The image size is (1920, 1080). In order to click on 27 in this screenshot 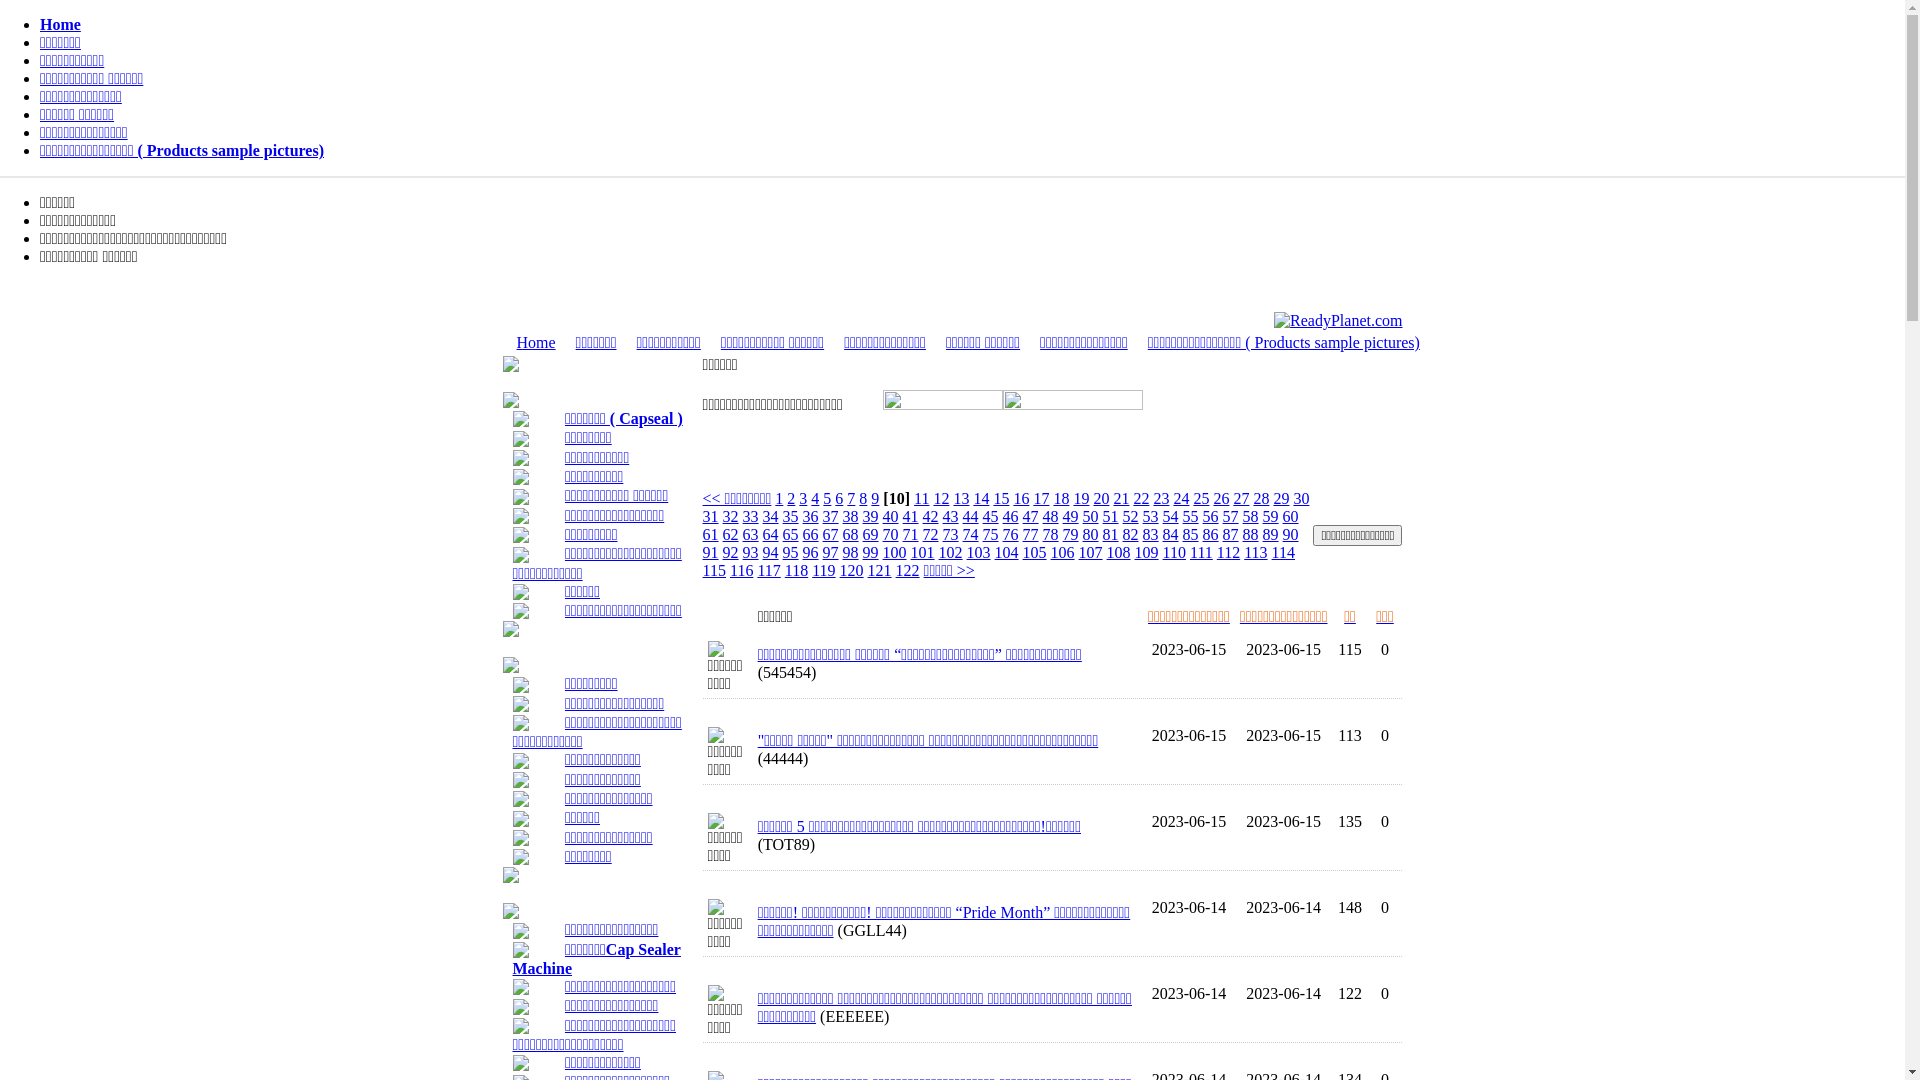, I will do `click(1241, 498)`.